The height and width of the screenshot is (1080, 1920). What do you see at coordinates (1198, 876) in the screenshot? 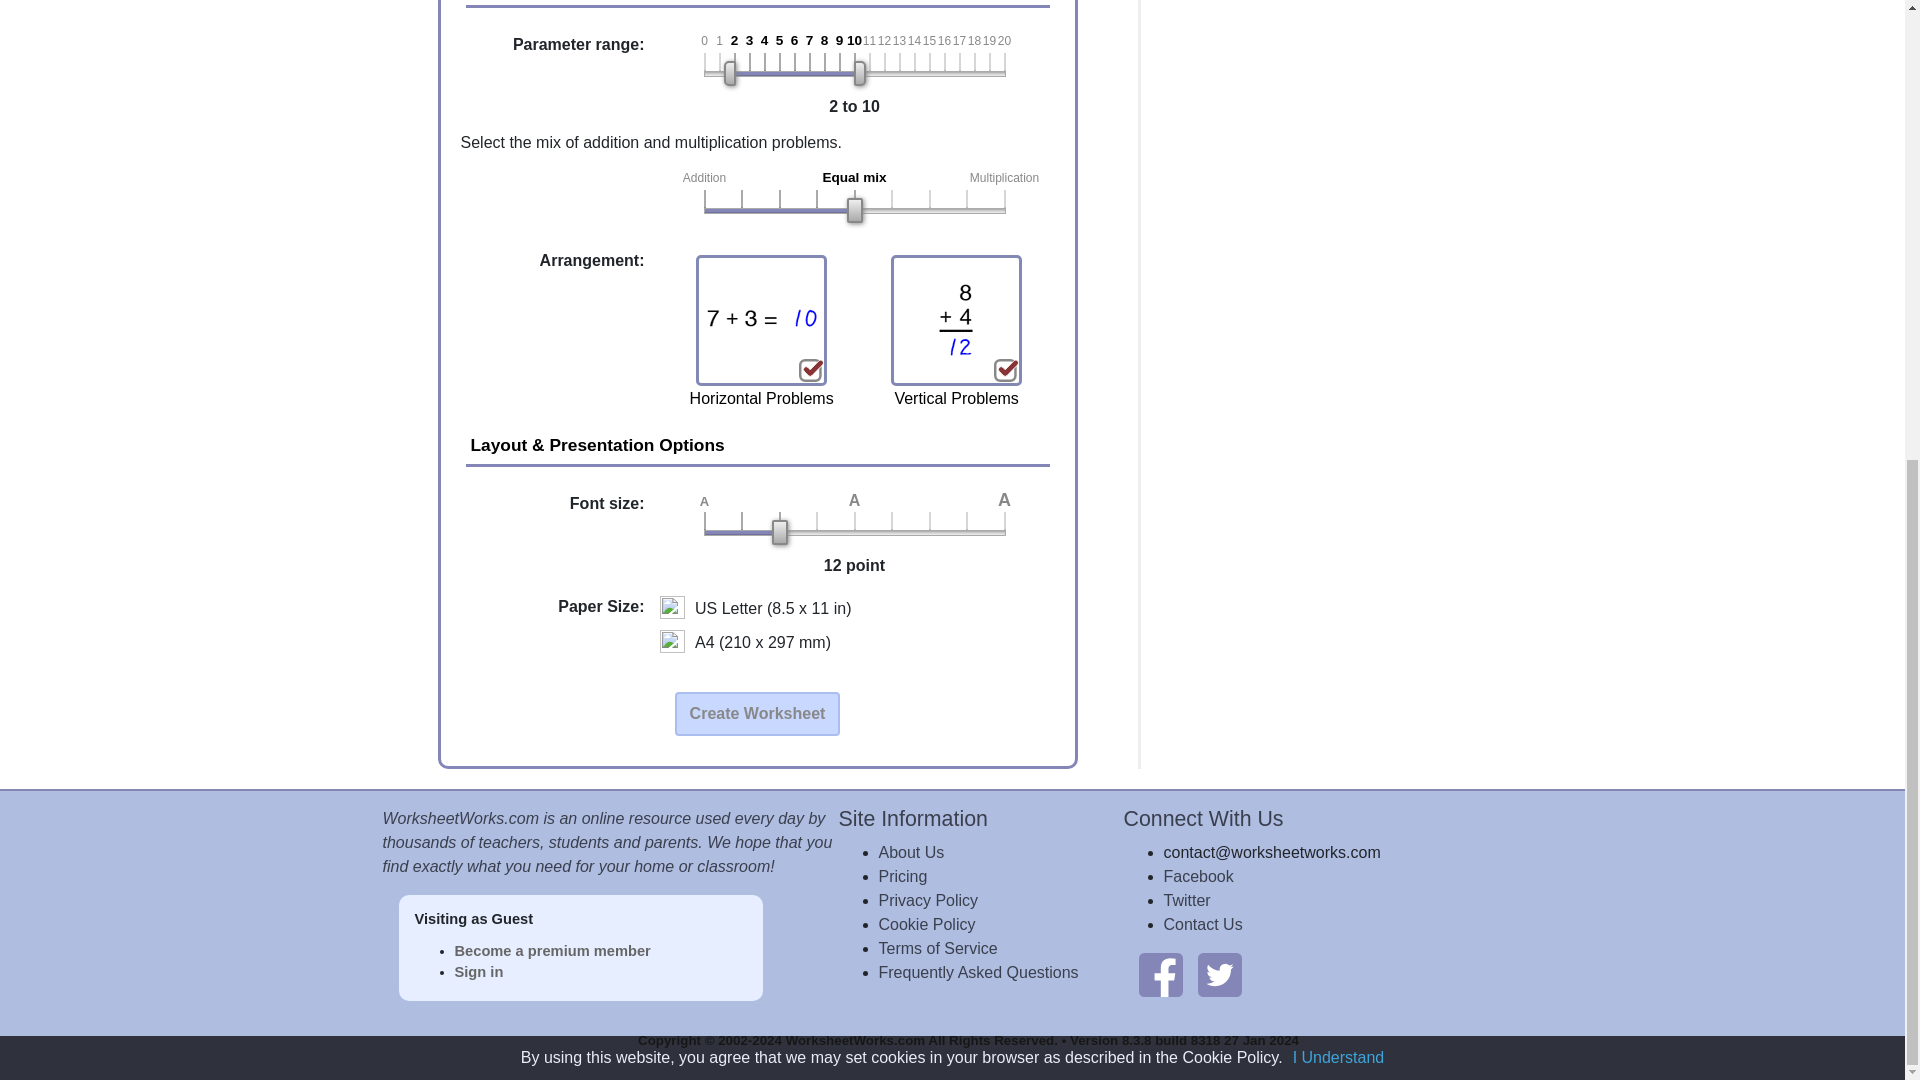
I see `Facebook` at bounding box center [1198, 876].